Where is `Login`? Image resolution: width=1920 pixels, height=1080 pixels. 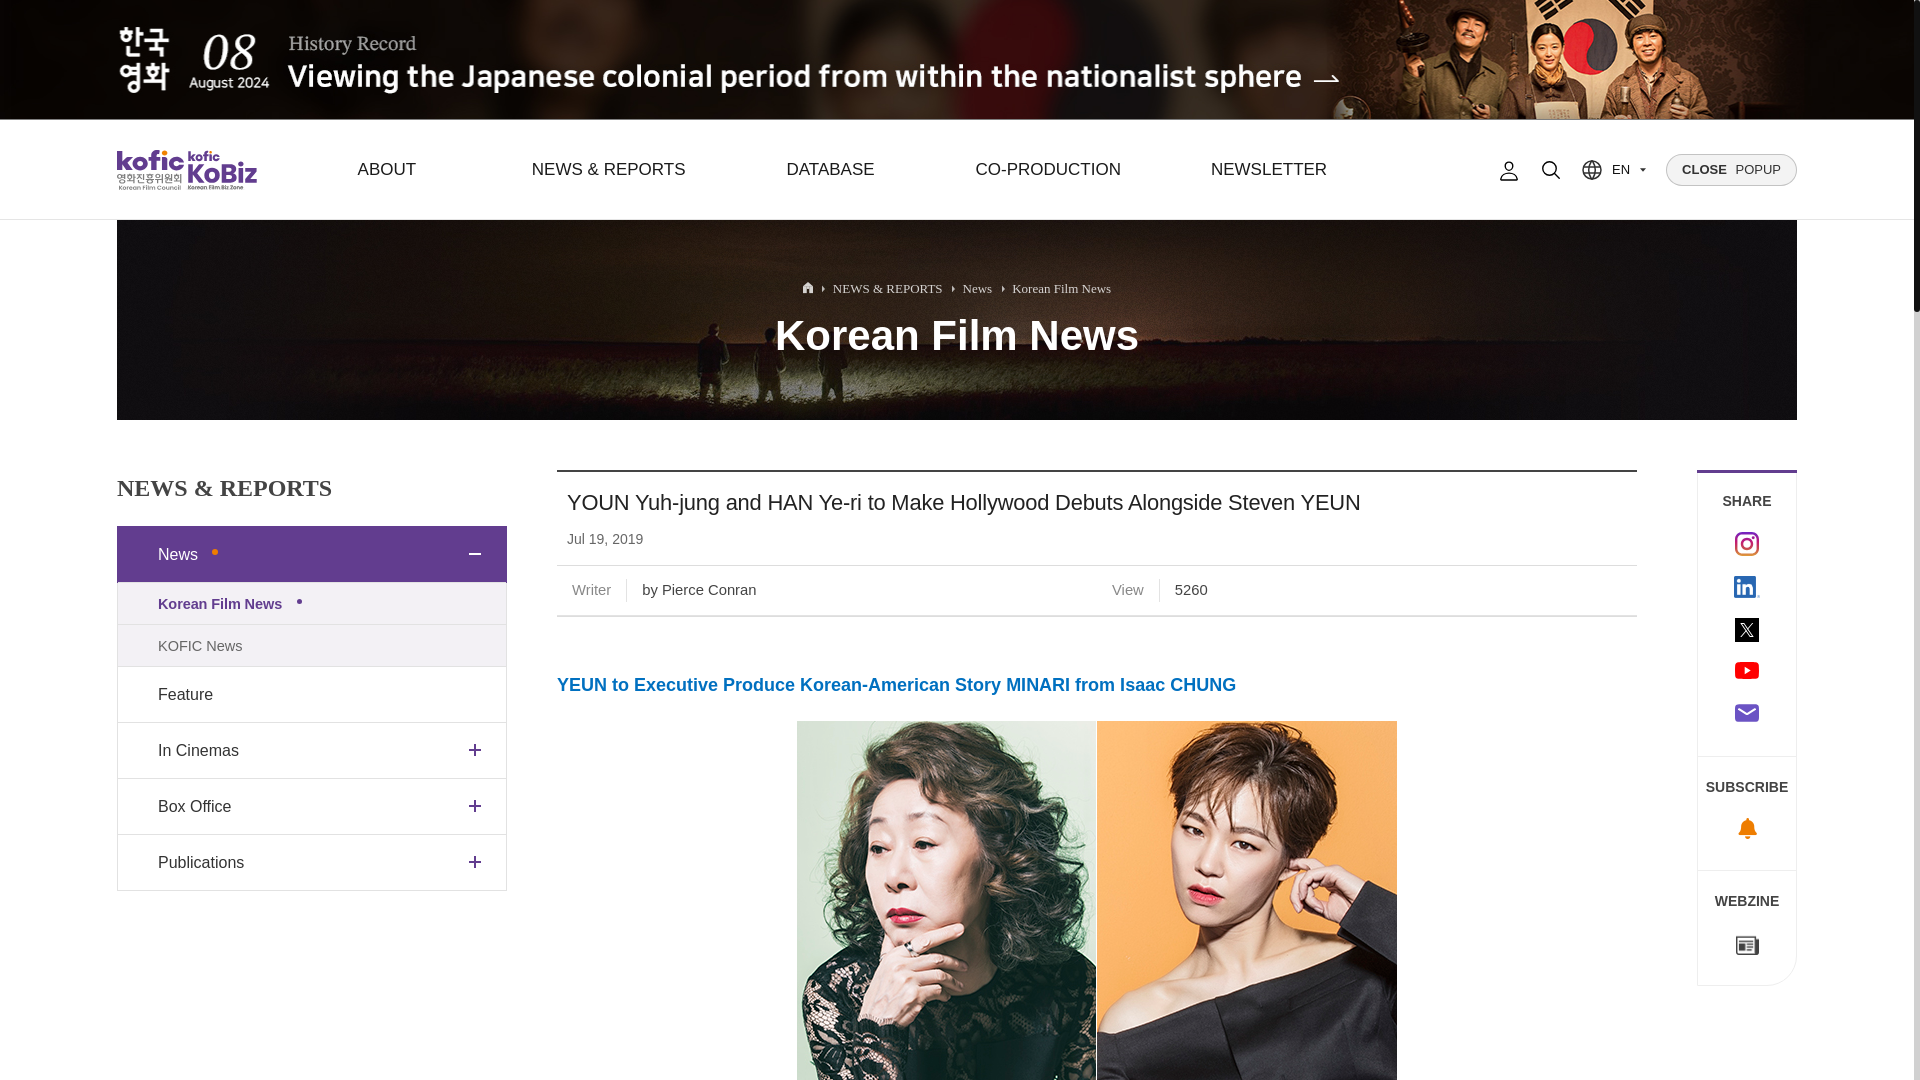 Login is located at coordinates (1509, 170).